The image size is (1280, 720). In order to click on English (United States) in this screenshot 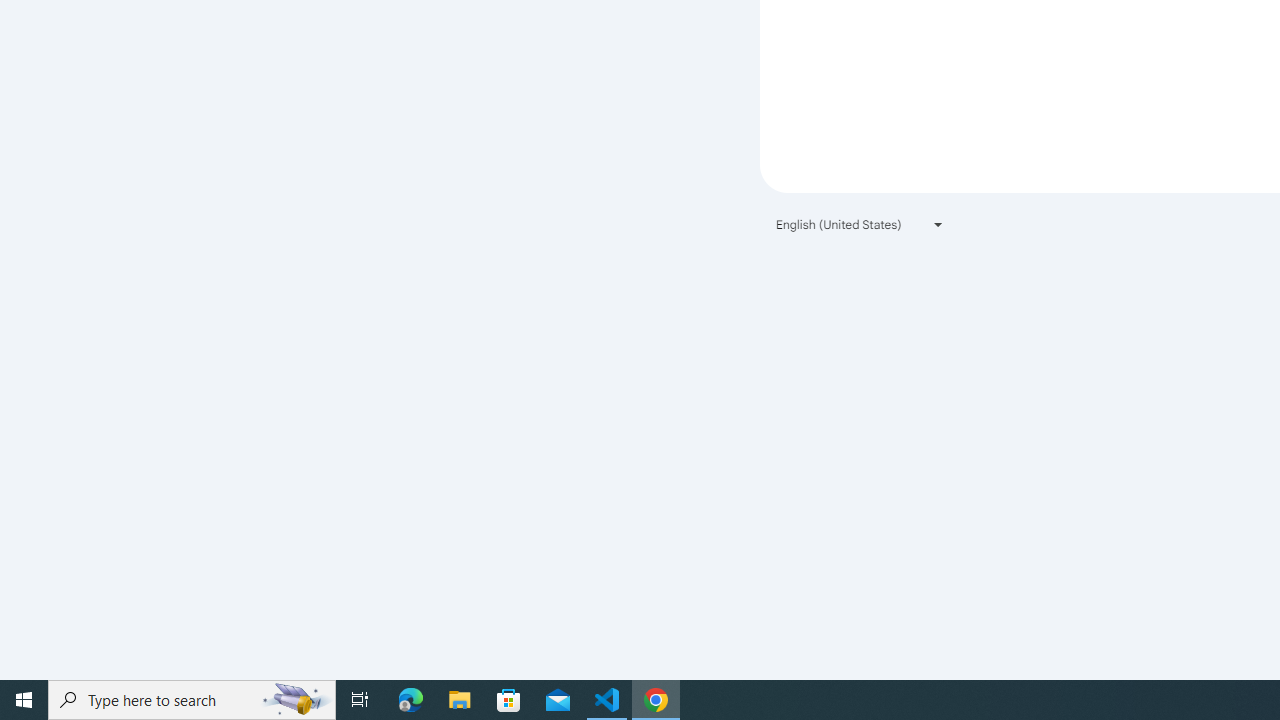, I will do `click(860, 224)`.